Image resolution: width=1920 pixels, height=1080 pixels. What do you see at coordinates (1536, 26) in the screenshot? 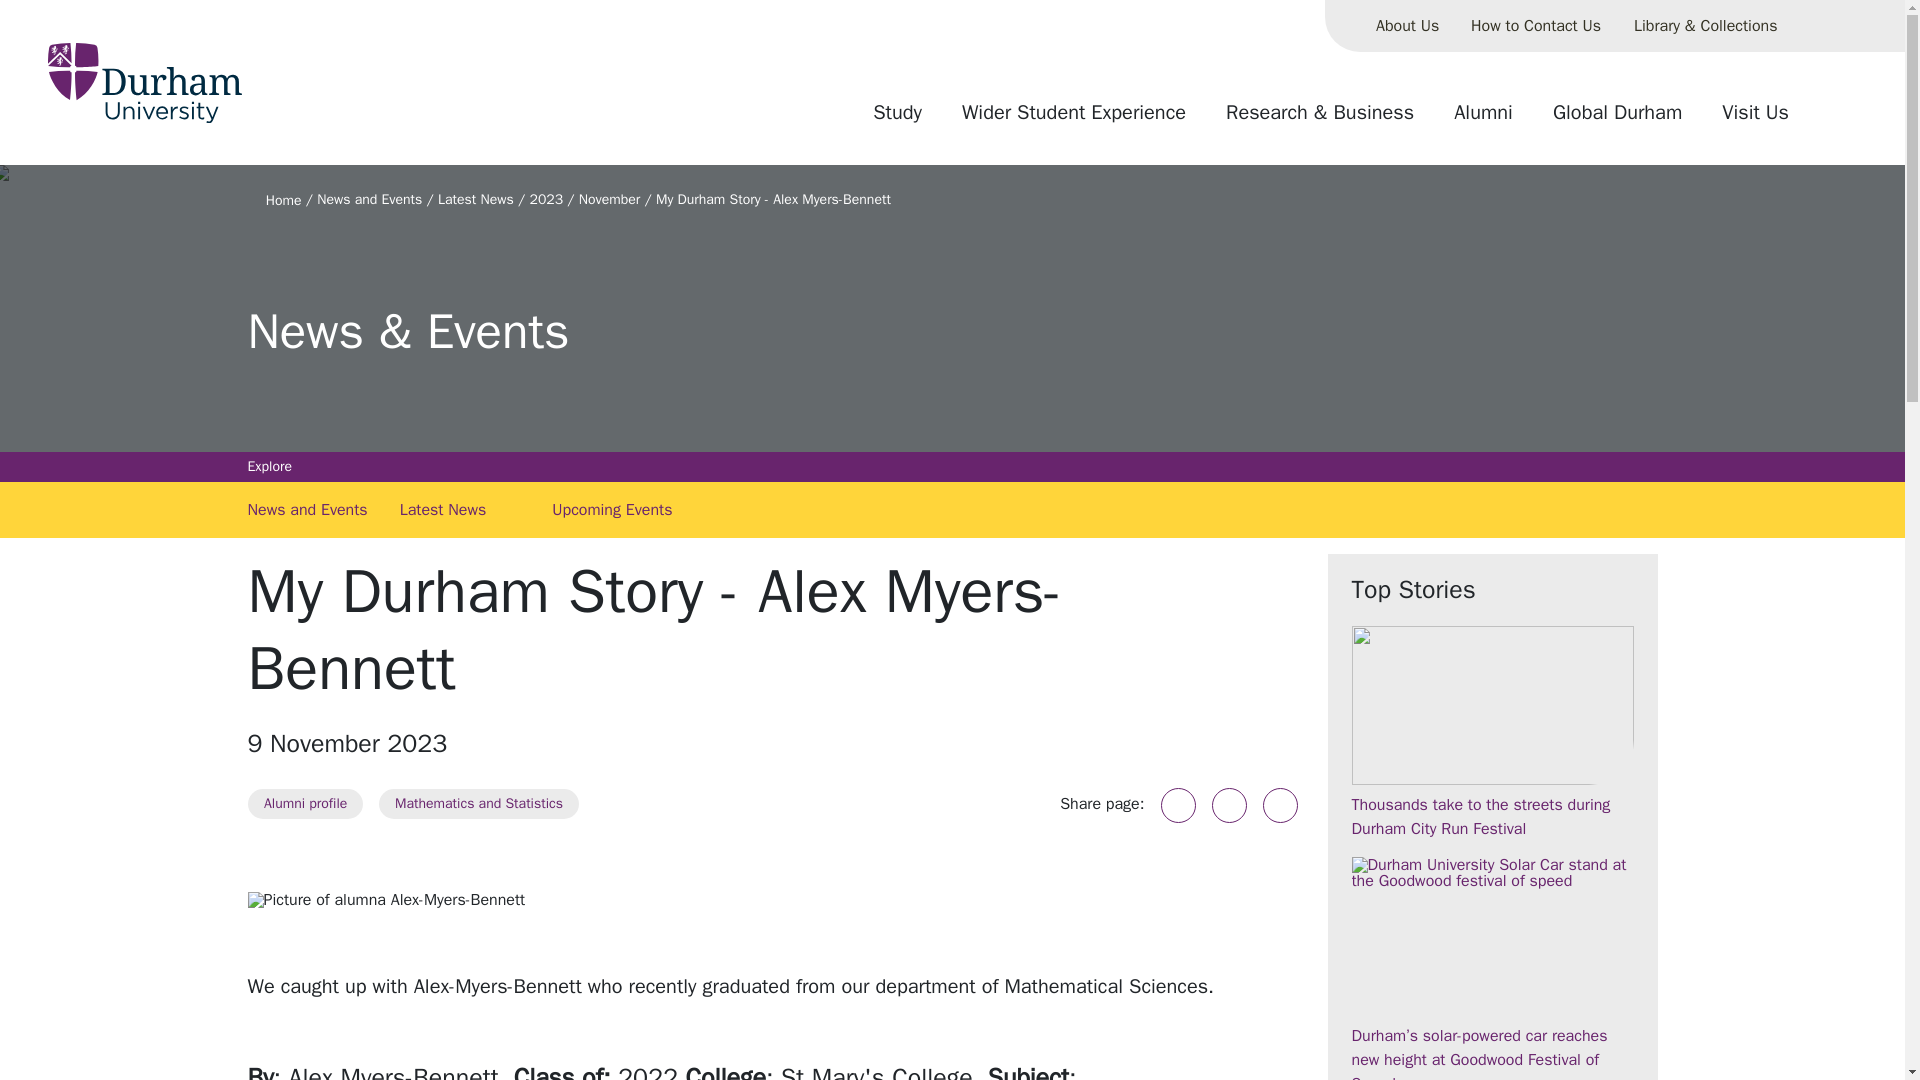
I see `How to Contact Us` at bounding box center [1536, 26].